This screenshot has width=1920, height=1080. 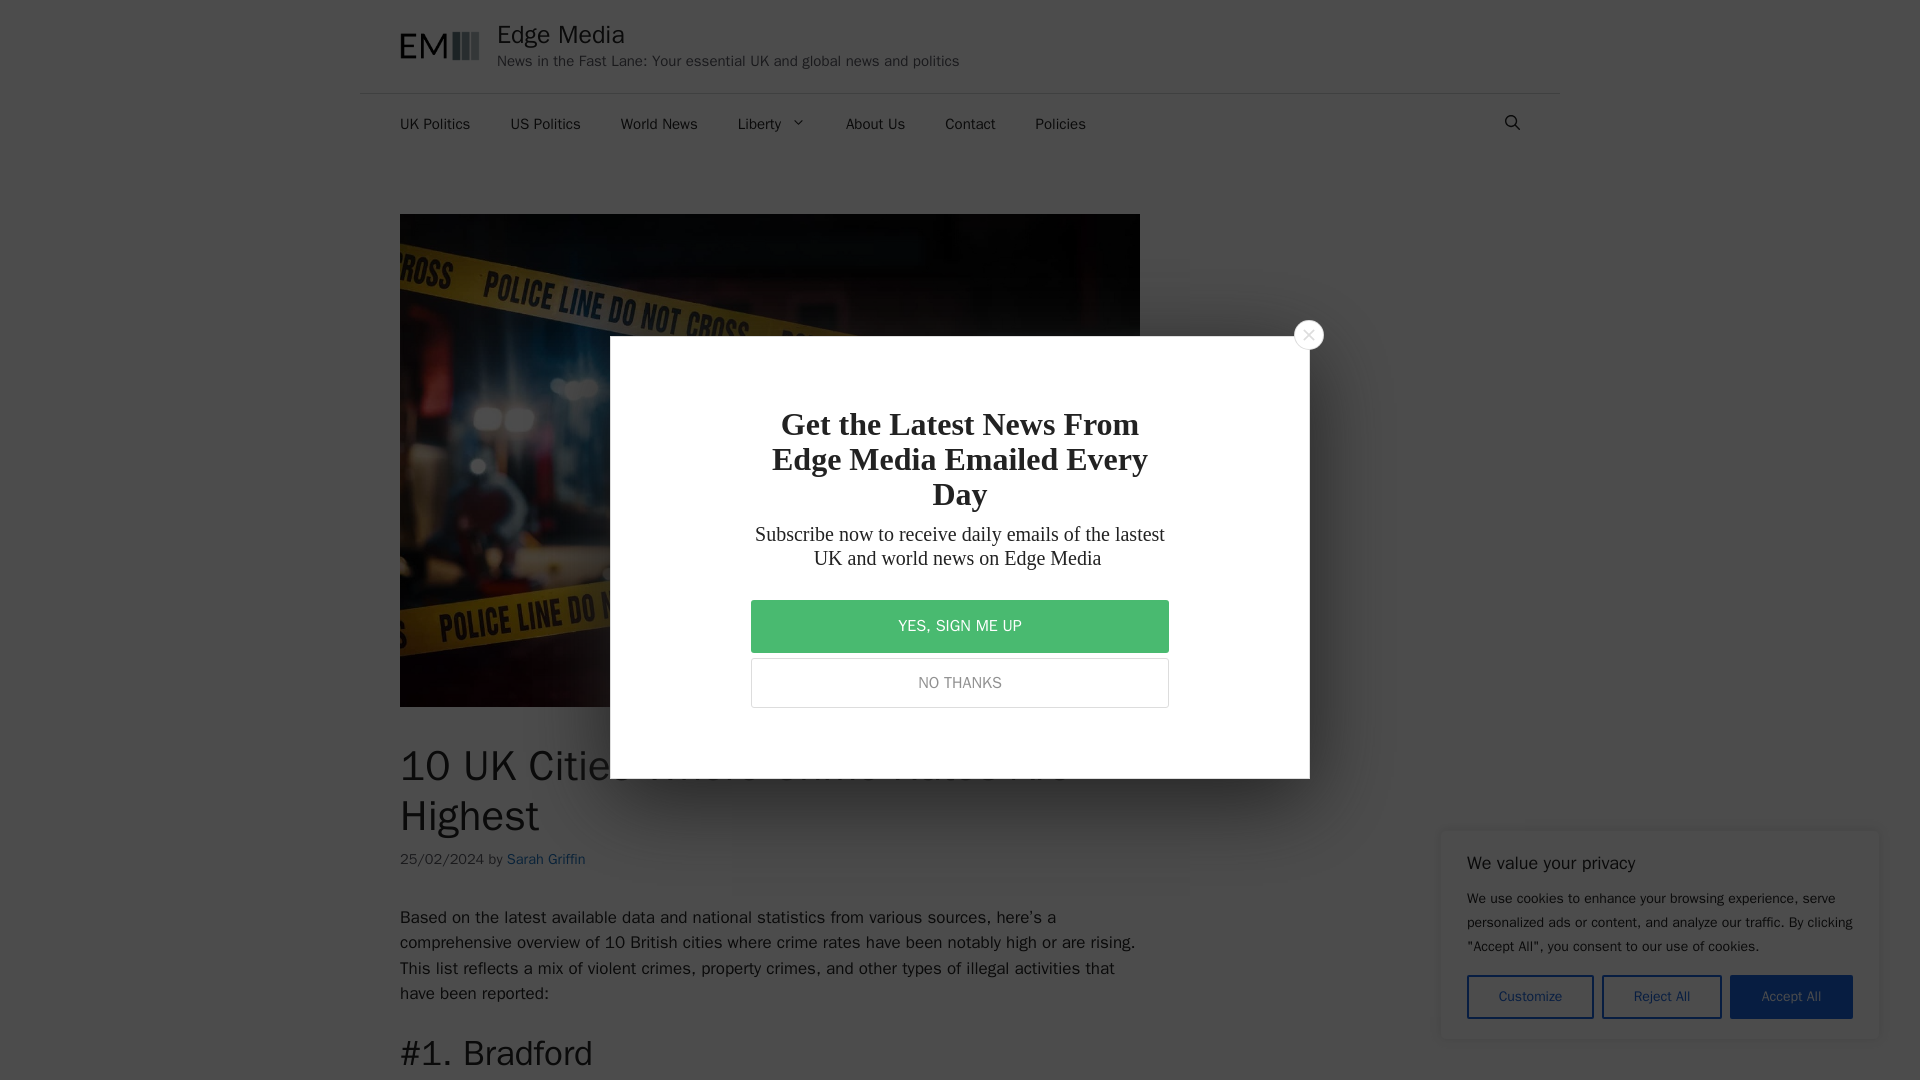 I want to click on Close, so click(x=1308, y=334).